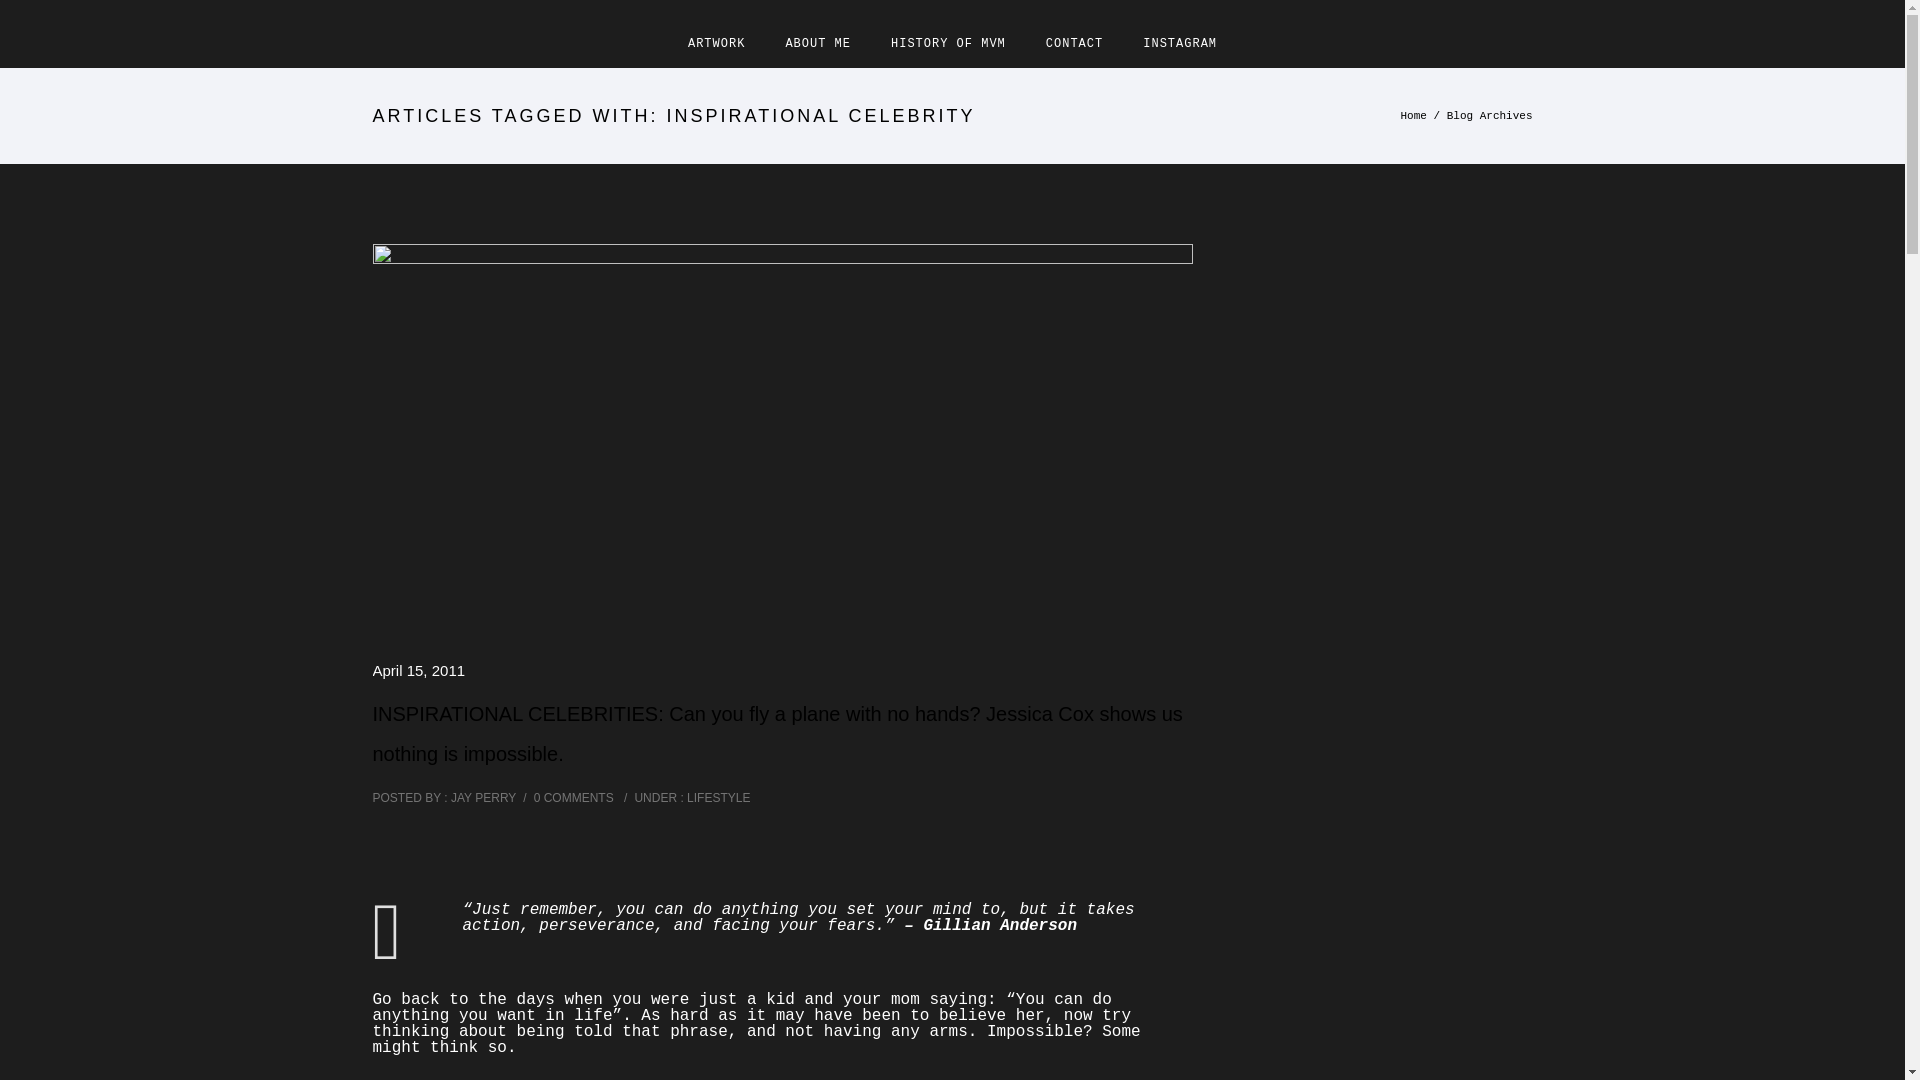 The image size is (1920, 1080). What do you see at coordinates (574, 797) in the screenshot?
I see `0 COMMENTS` at bounding box center [574, 797].